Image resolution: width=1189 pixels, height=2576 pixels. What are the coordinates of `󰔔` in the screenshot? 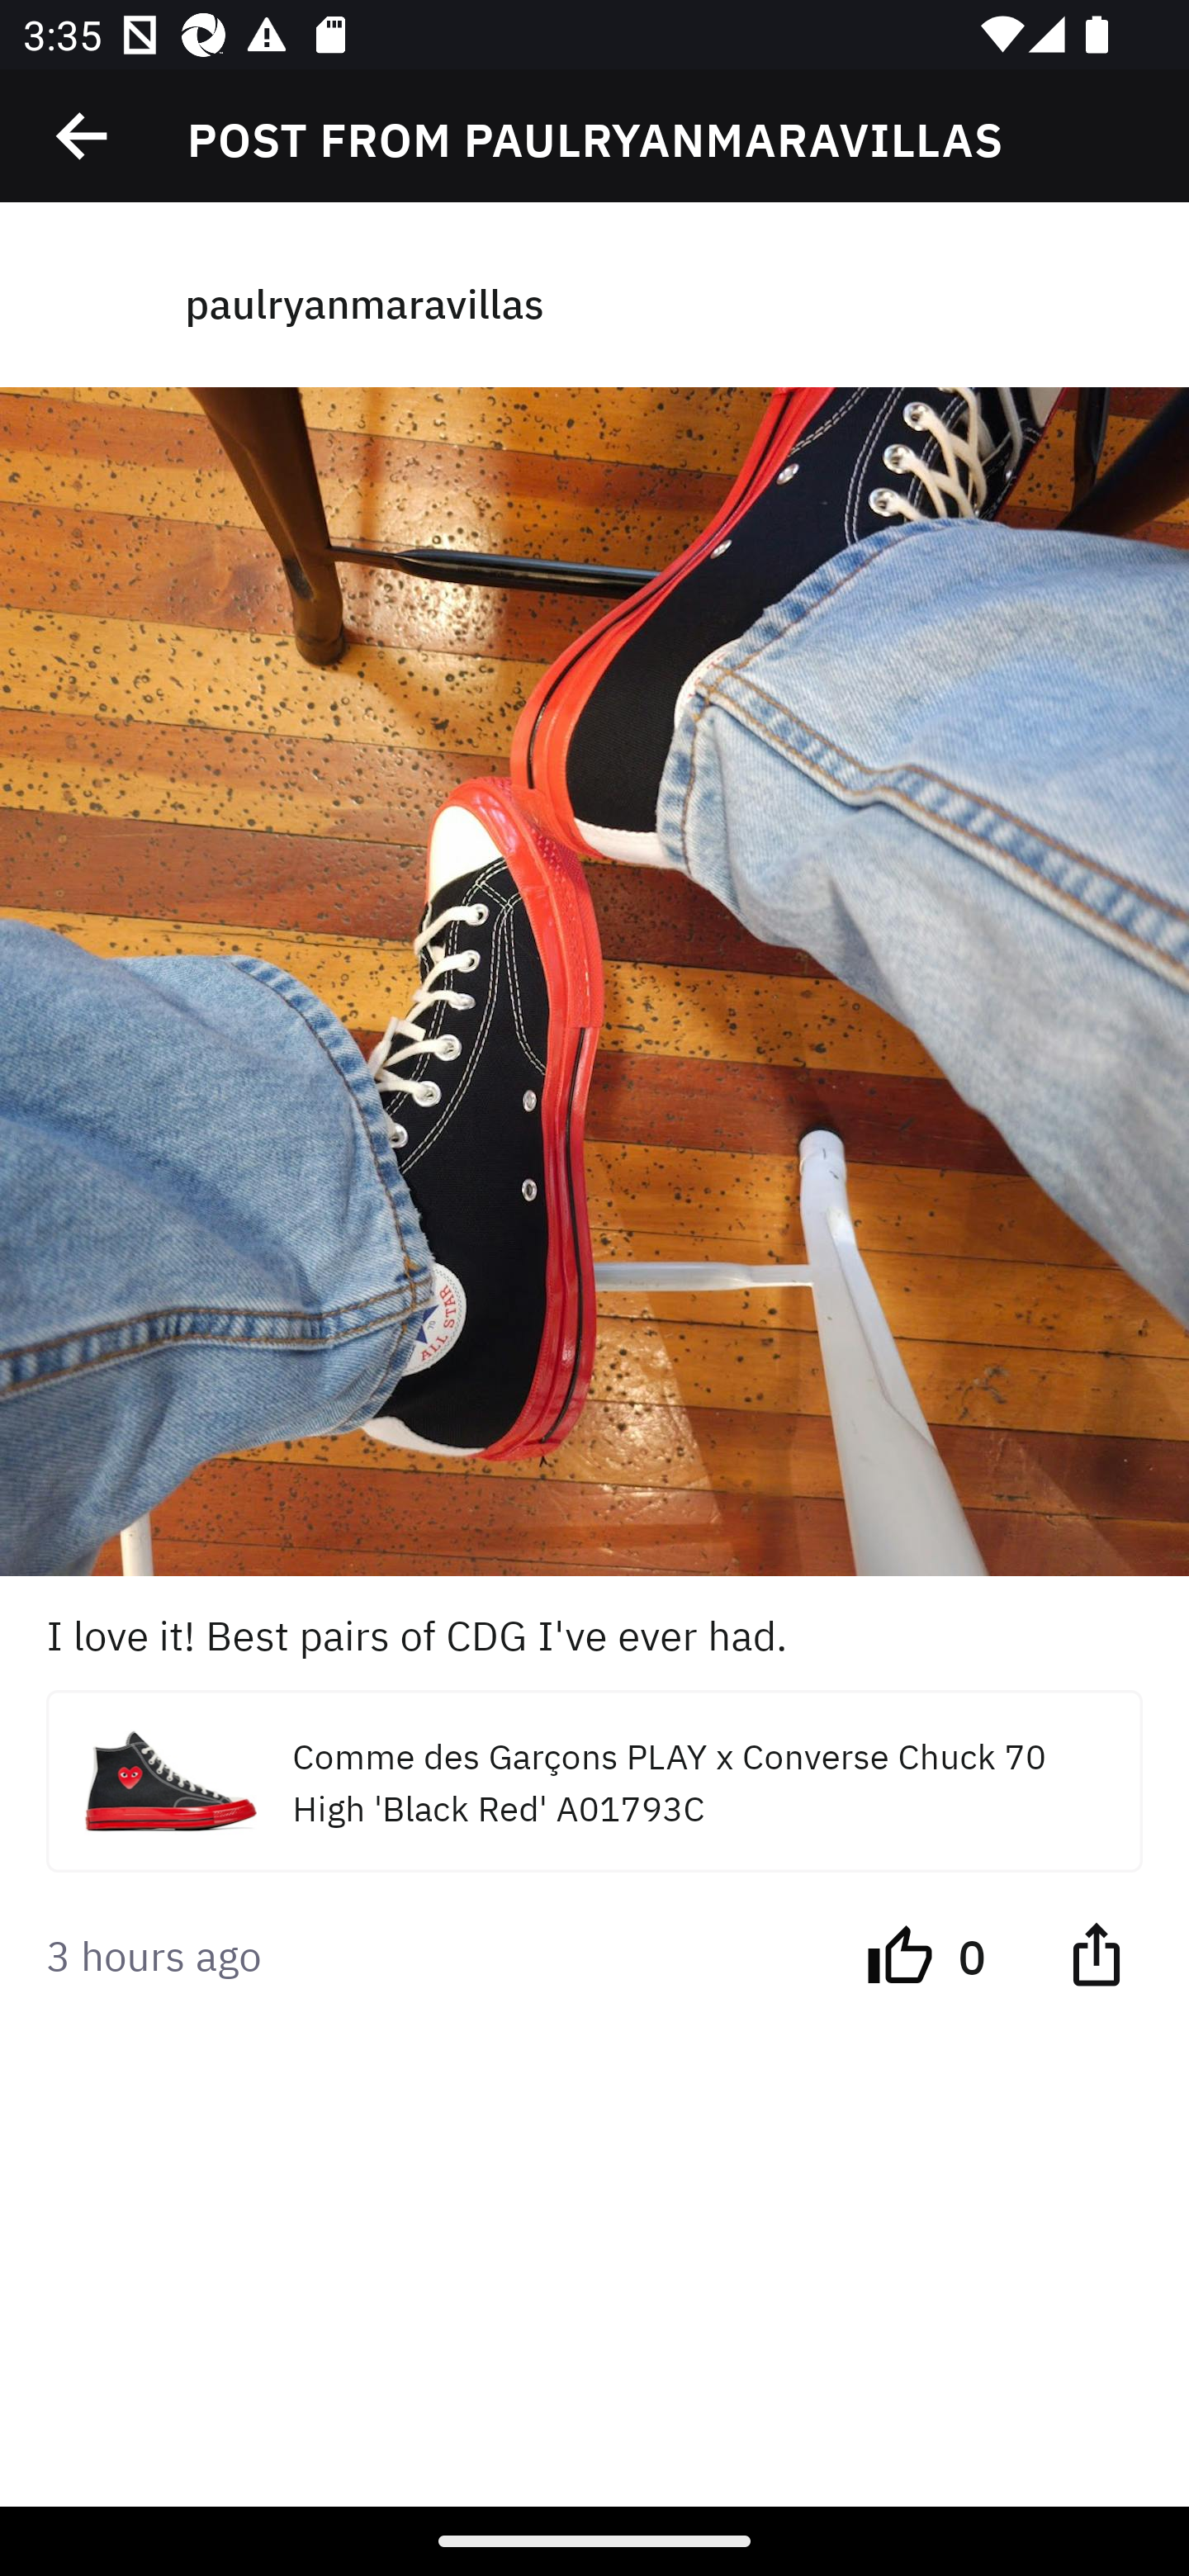 It's located at (900, 1952).